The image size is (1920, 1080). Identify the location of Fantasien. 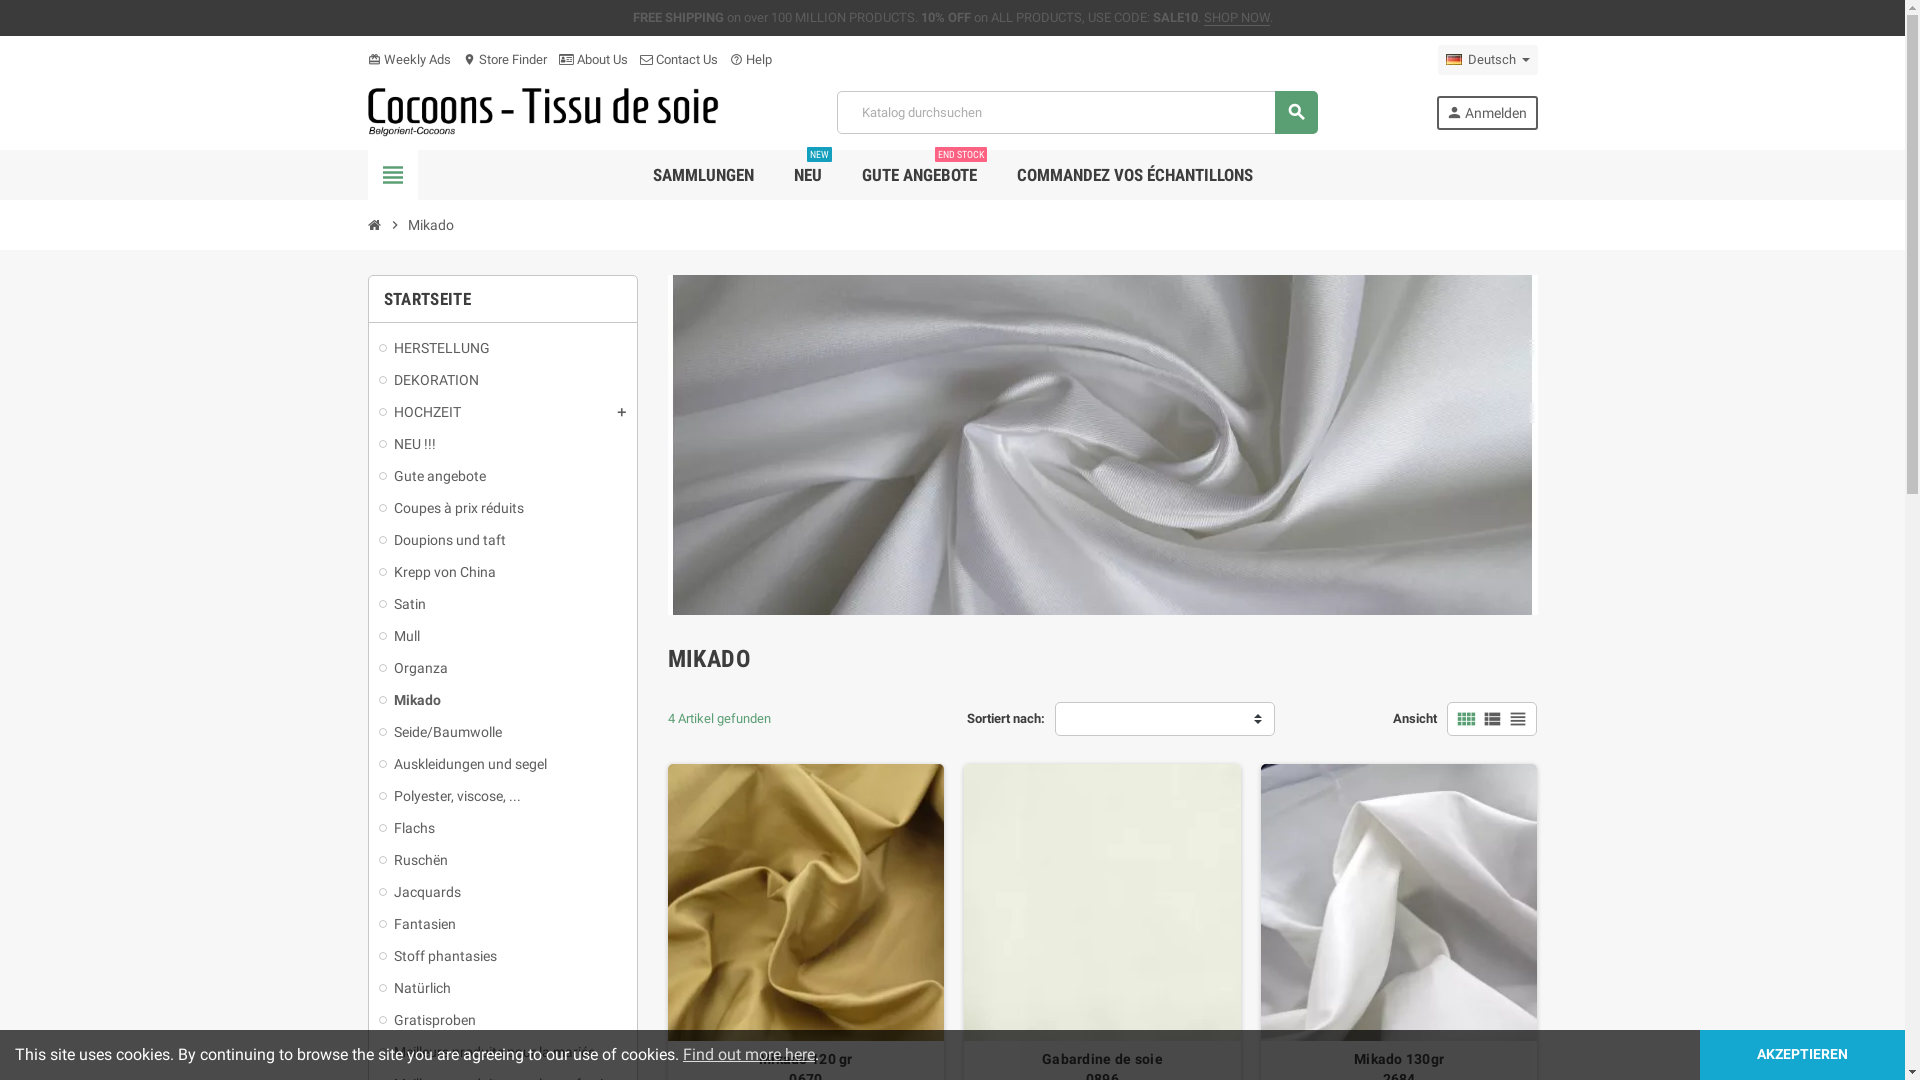
(502, 924).